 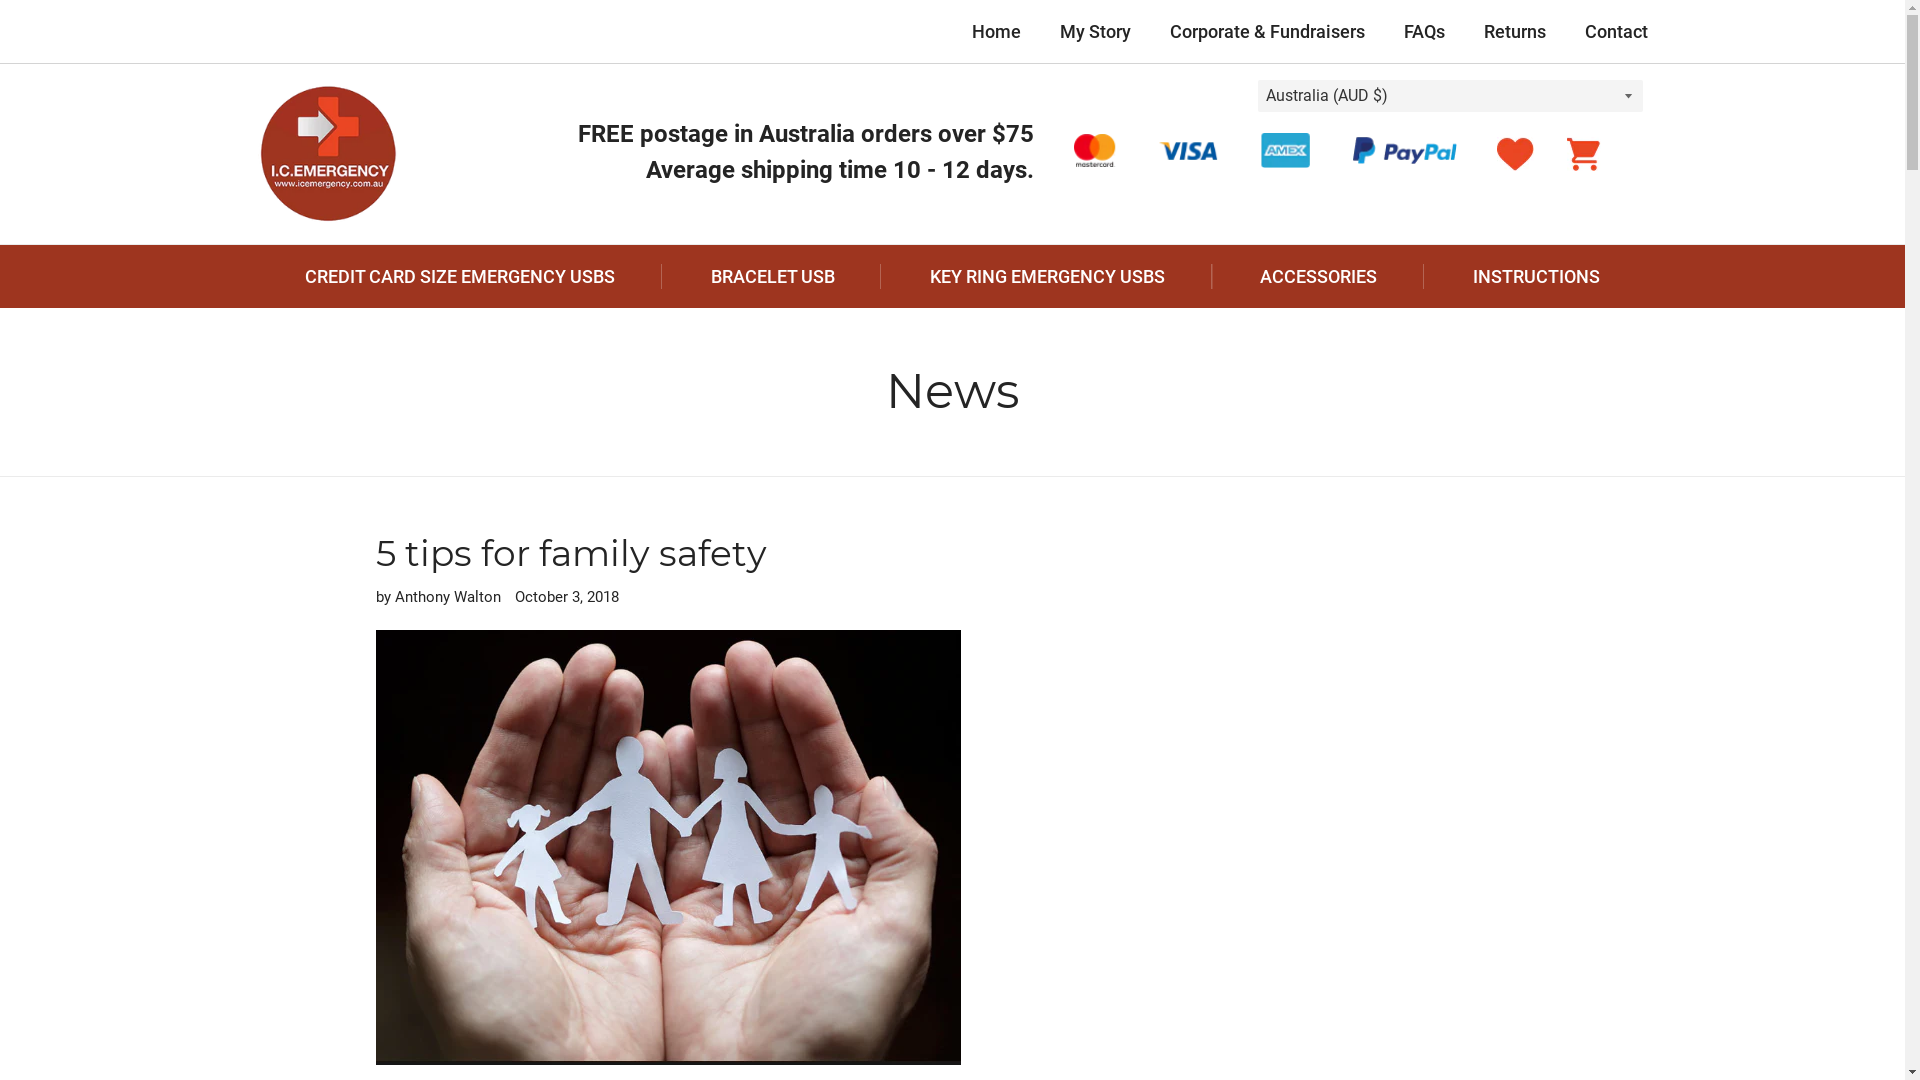 What do you see at coordinates (1515, 32) in the screenshot?
I see `Returns` at bounding box center [1515, 32].